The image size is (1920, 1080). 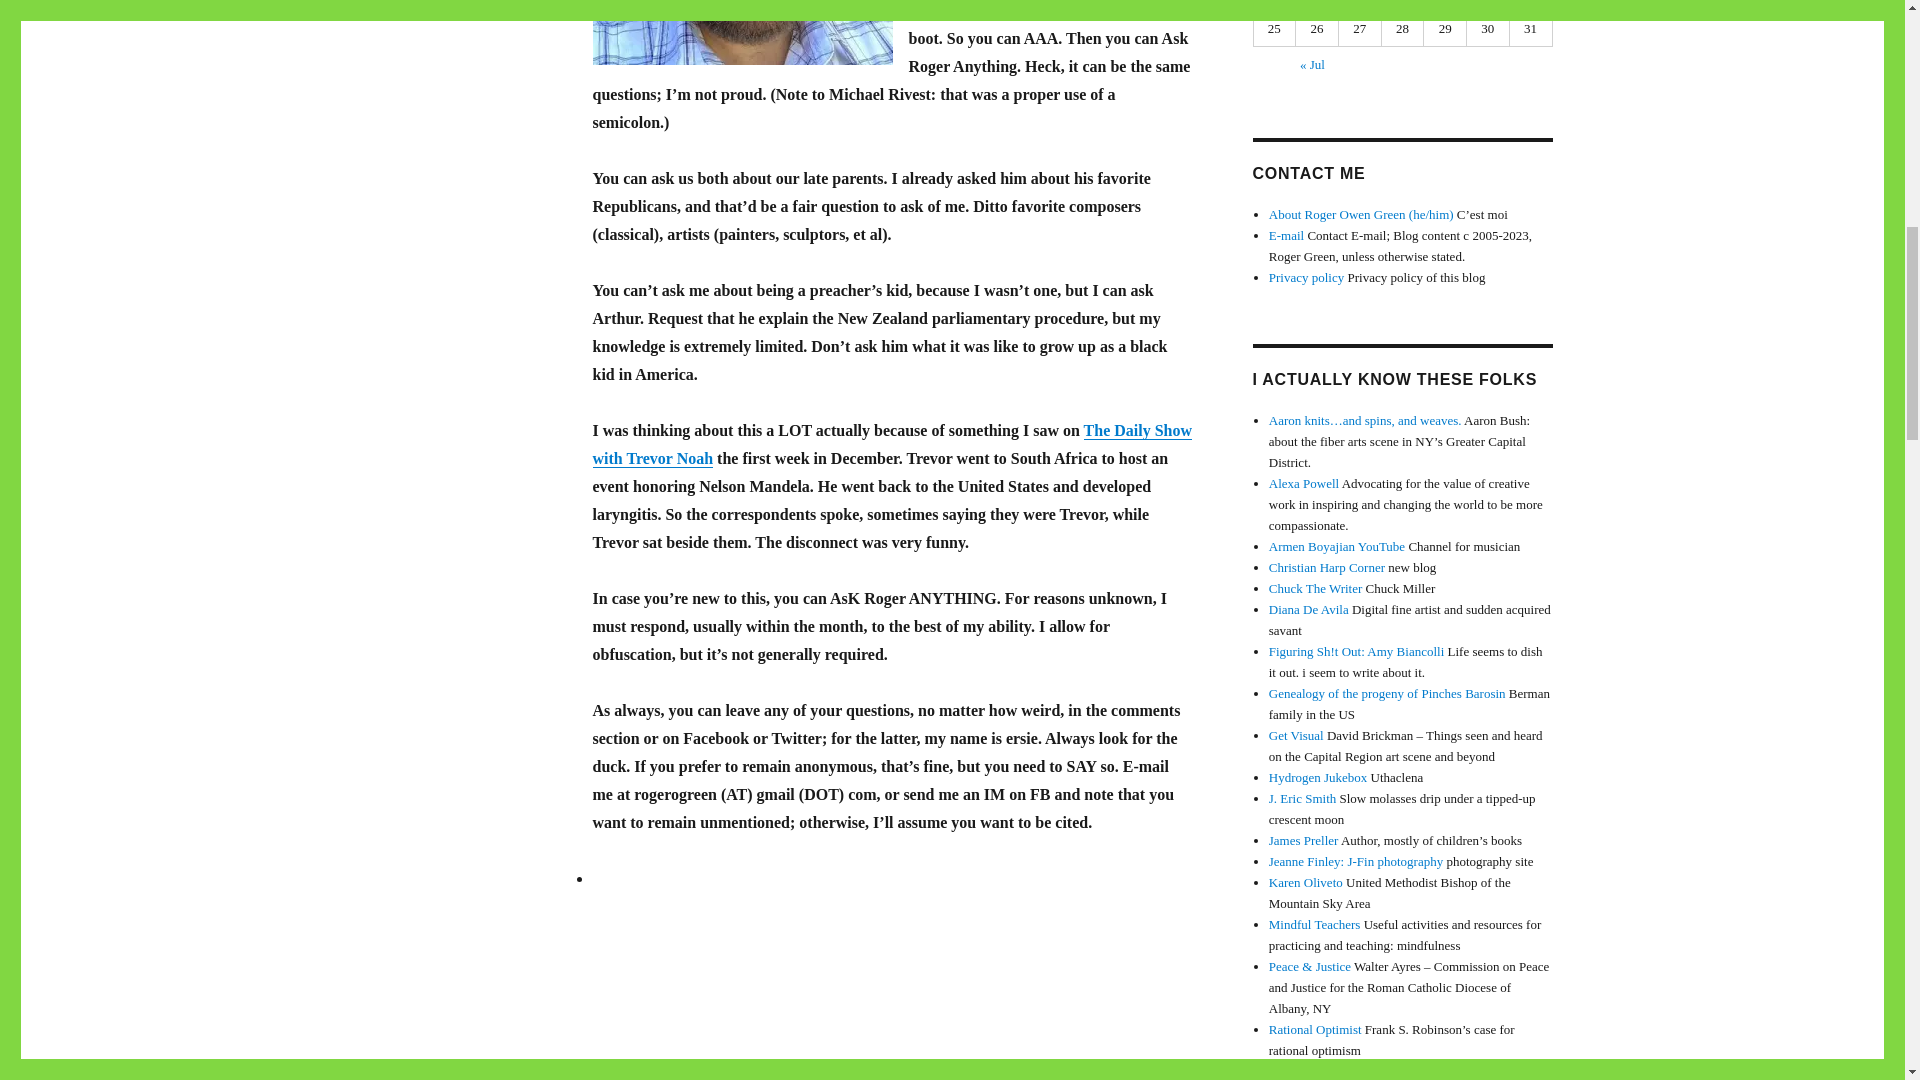 What do you see at coordinates (1387, 692) in the screenshot?
I see `Genealogy of the progeny of Pinches Barosin` at bounding box center [1387, 692].